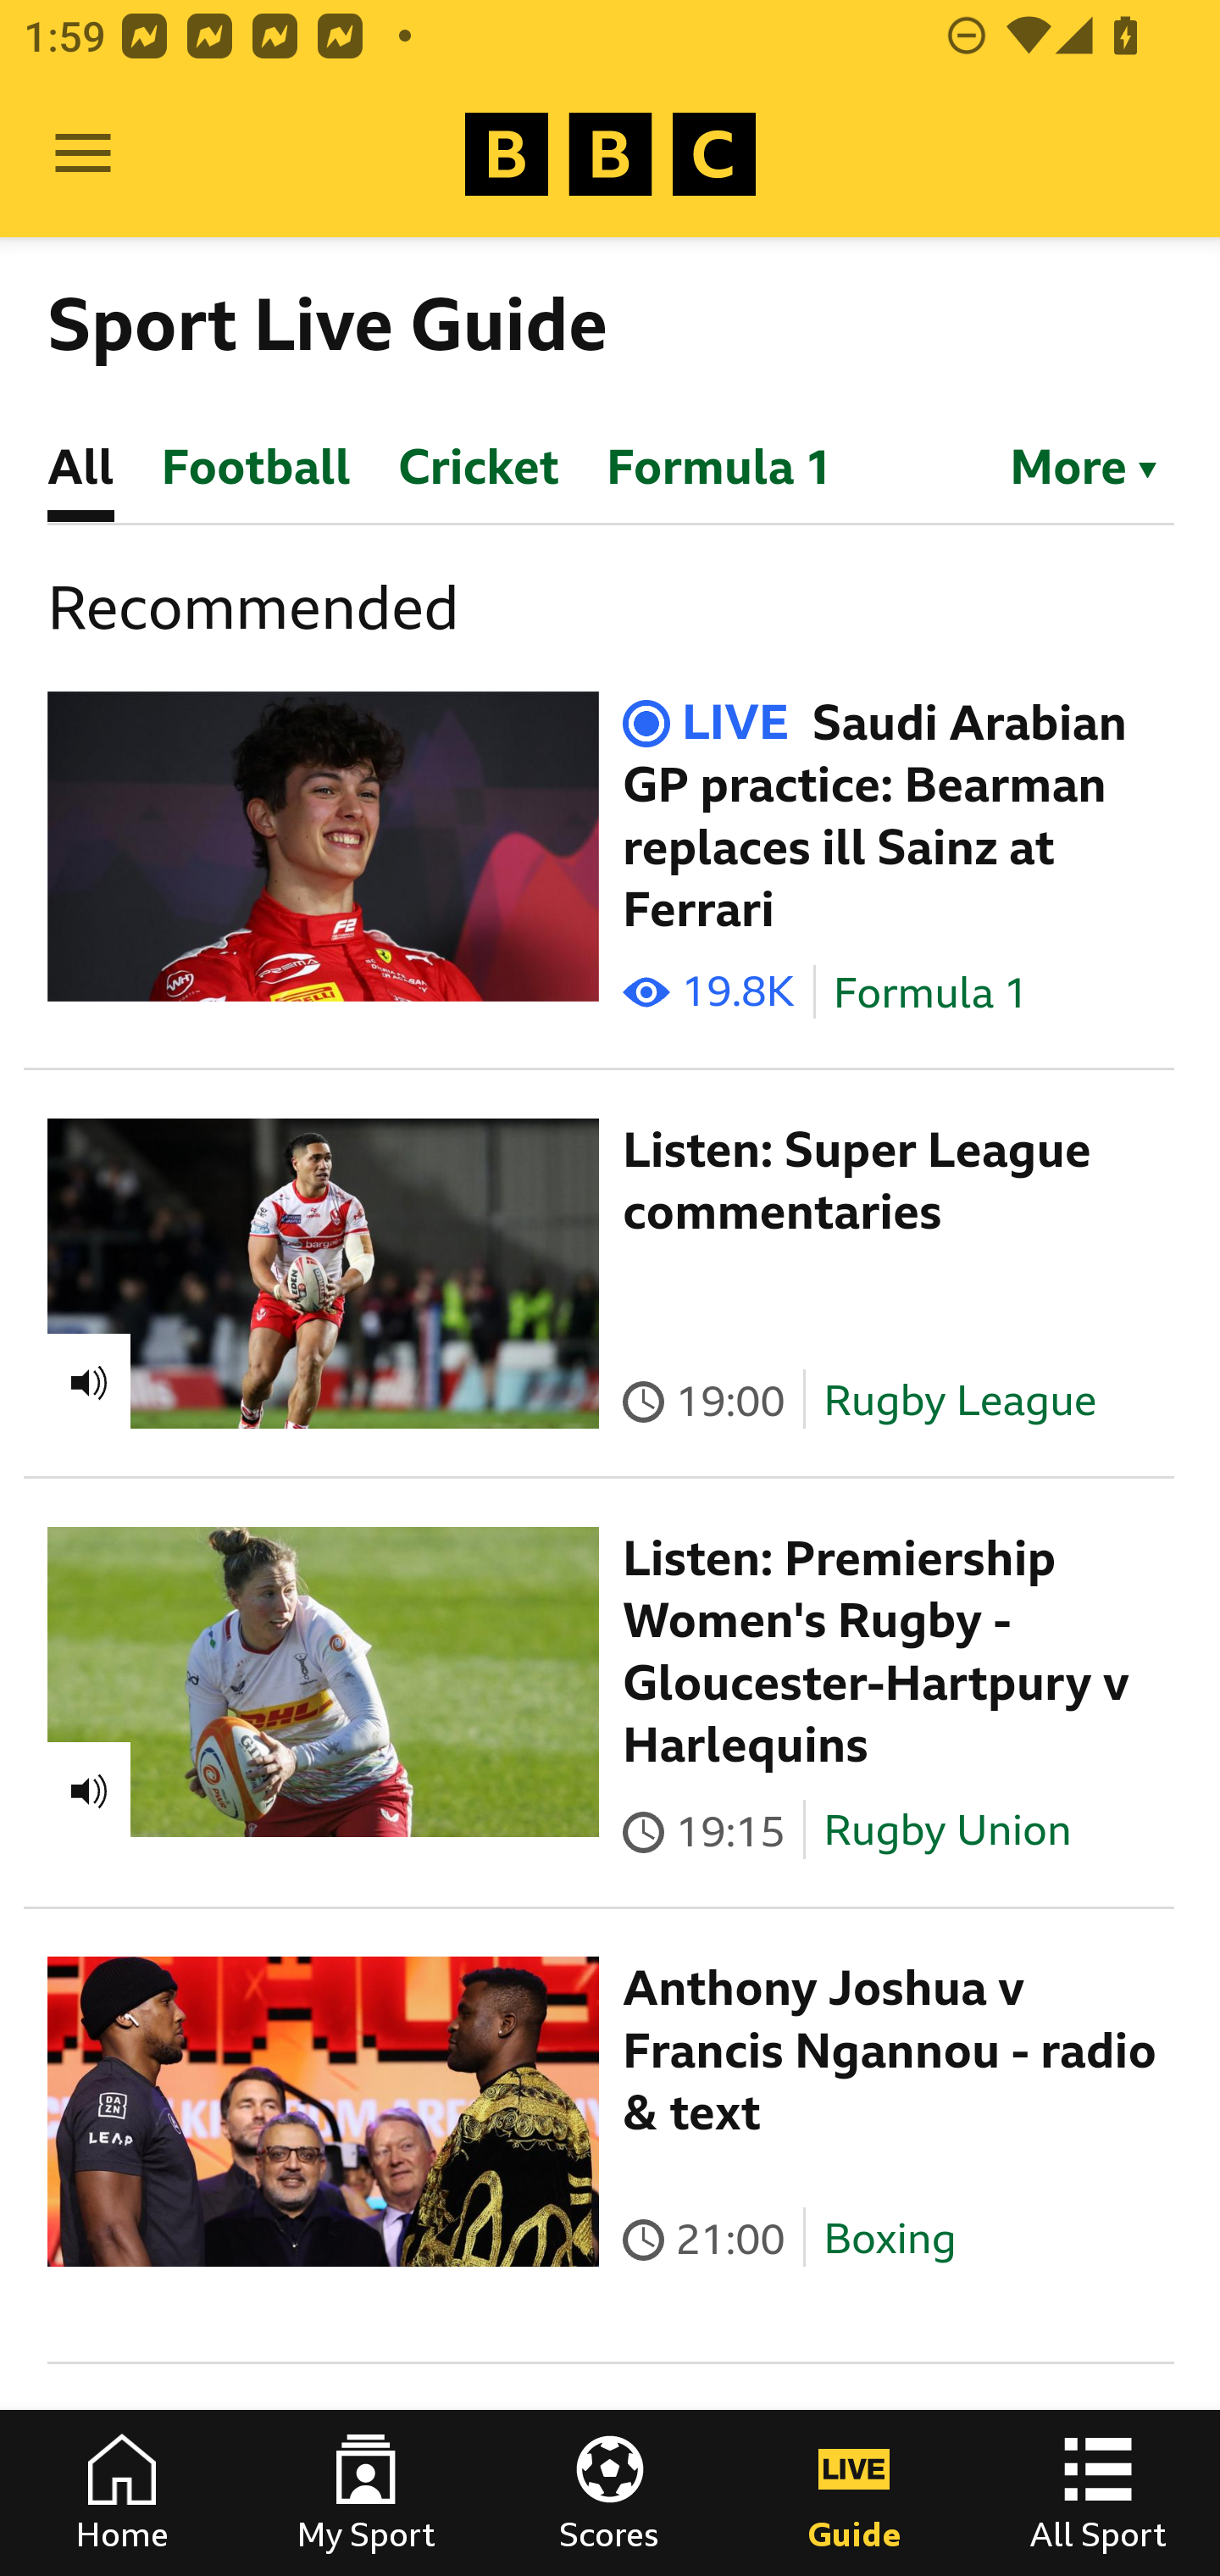 The width and height of the screenshot is (1220, 2576). I want to click on My Sport, so click(366, 2493).